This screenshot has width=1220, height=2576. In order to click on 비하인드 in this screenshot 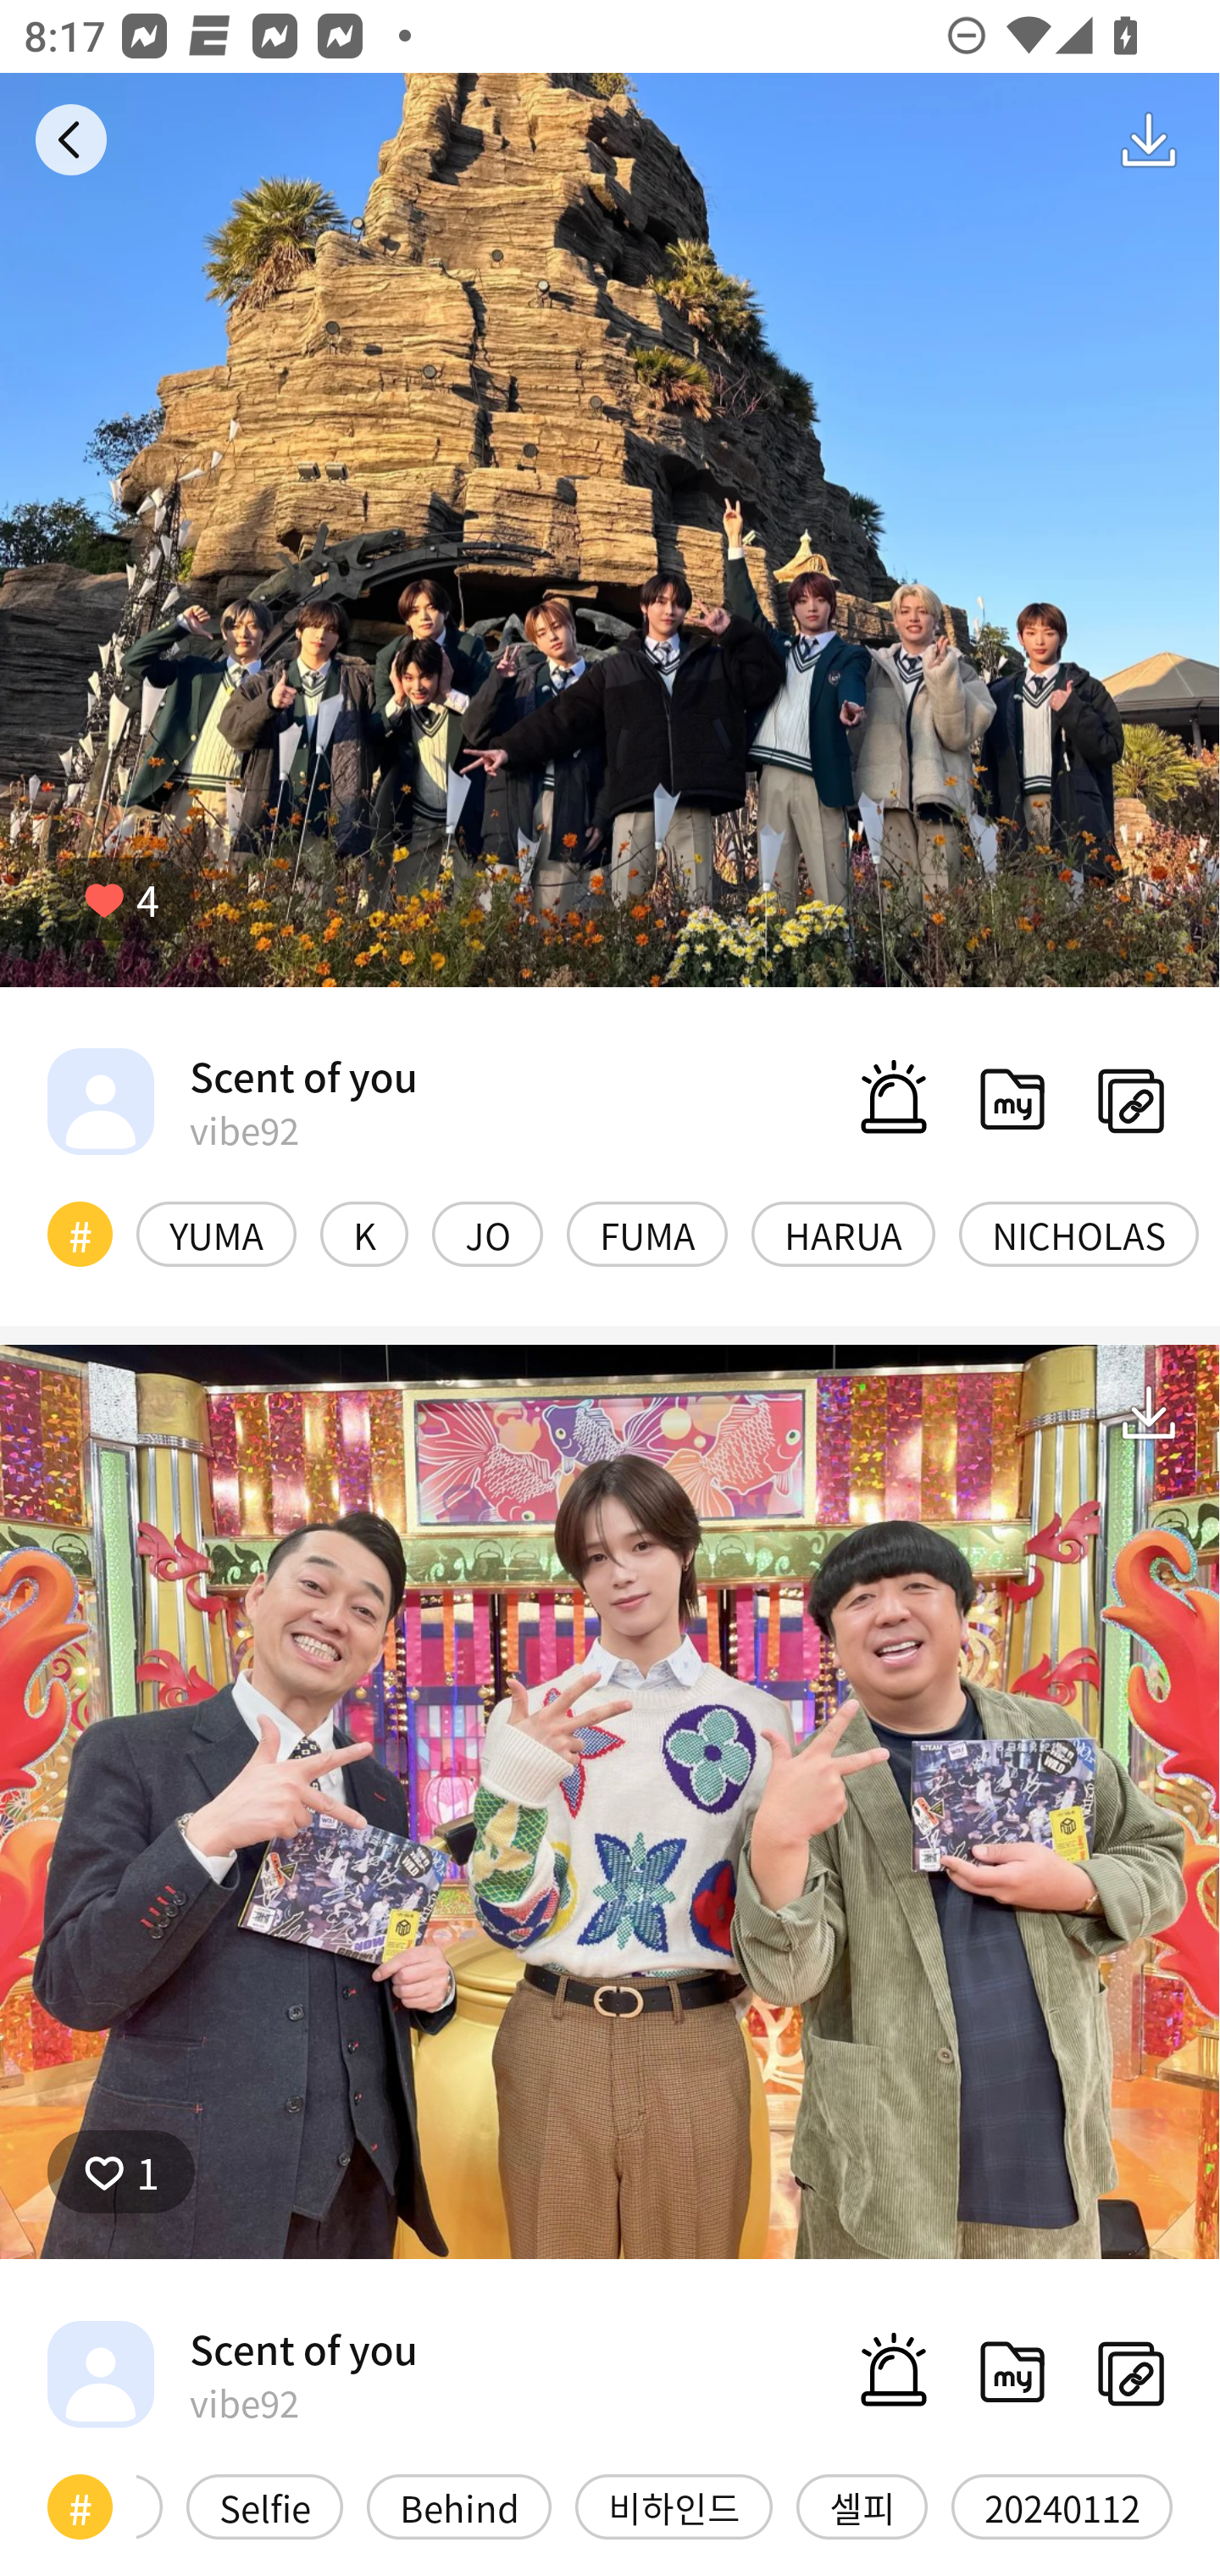, I will do `click(674, 2507)`.